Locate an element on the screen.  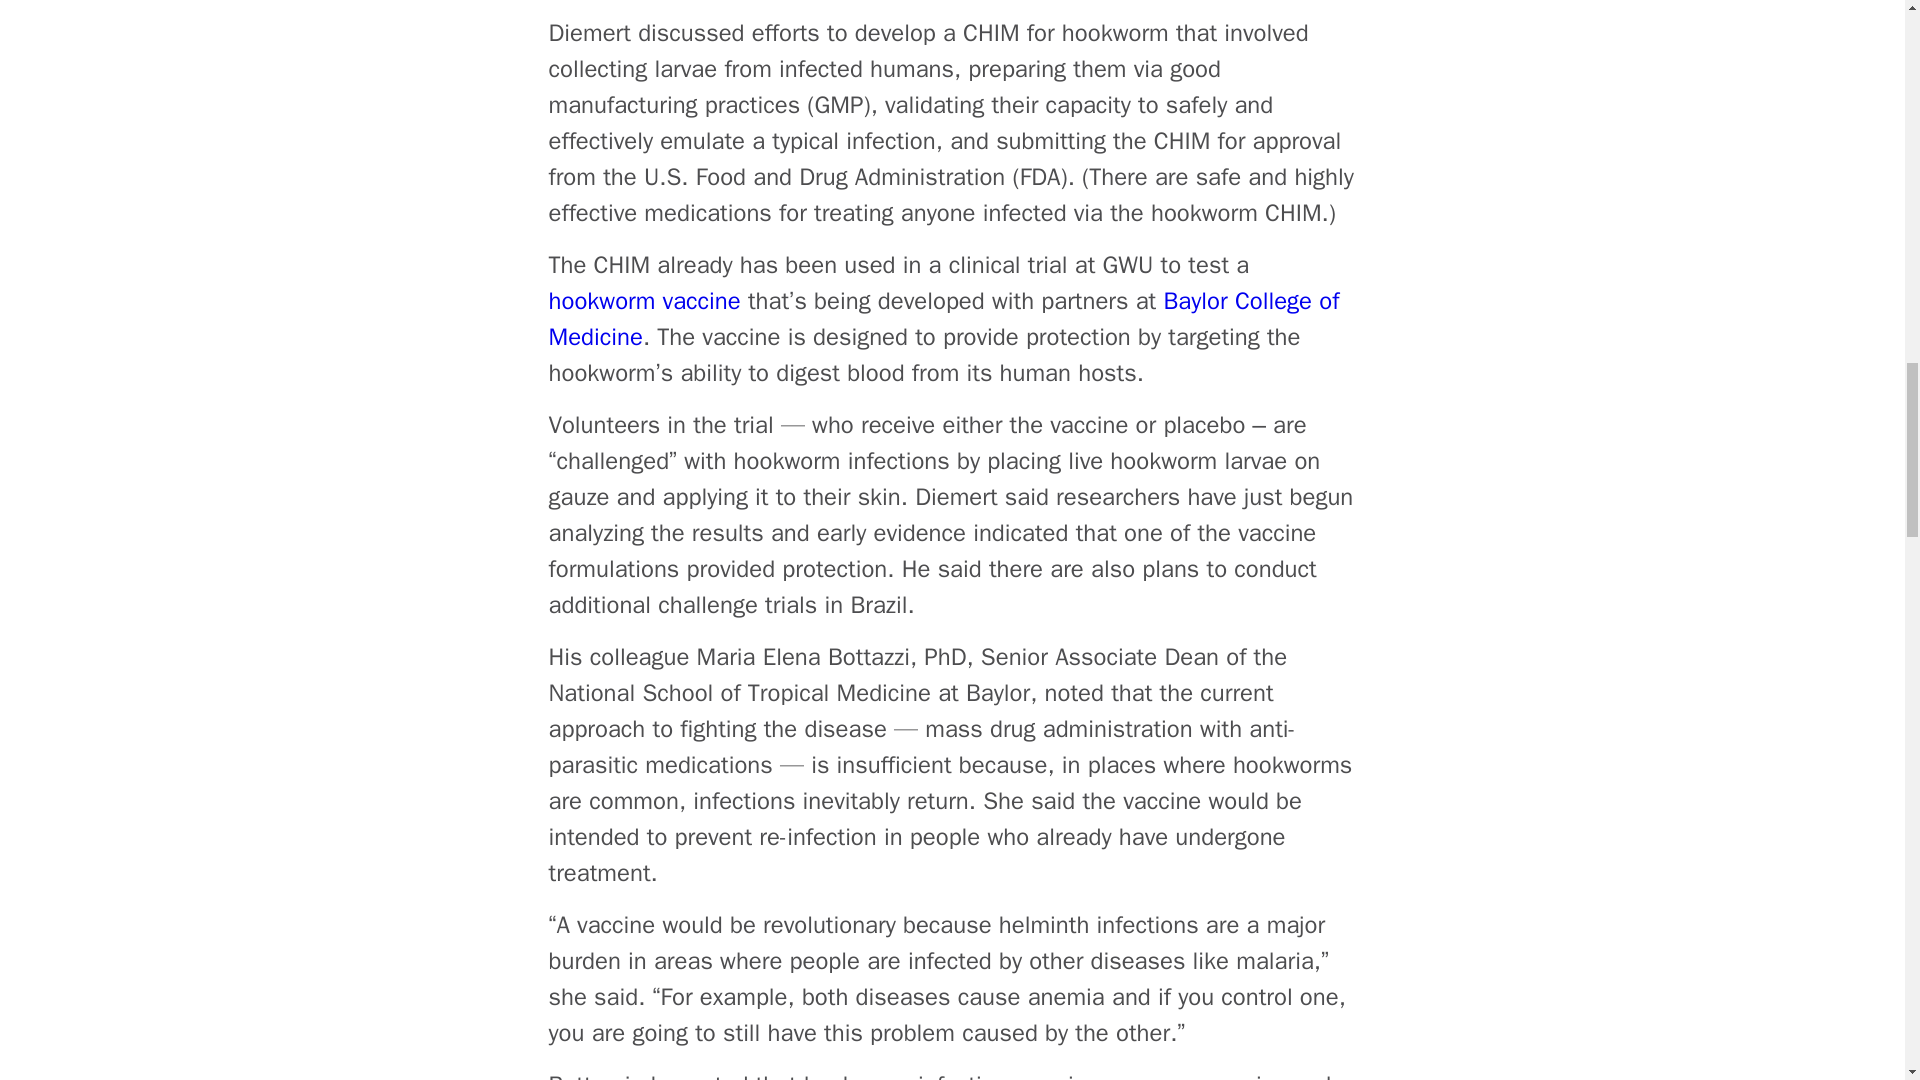
hookworm vaccine is located at coordinates (643, 301).